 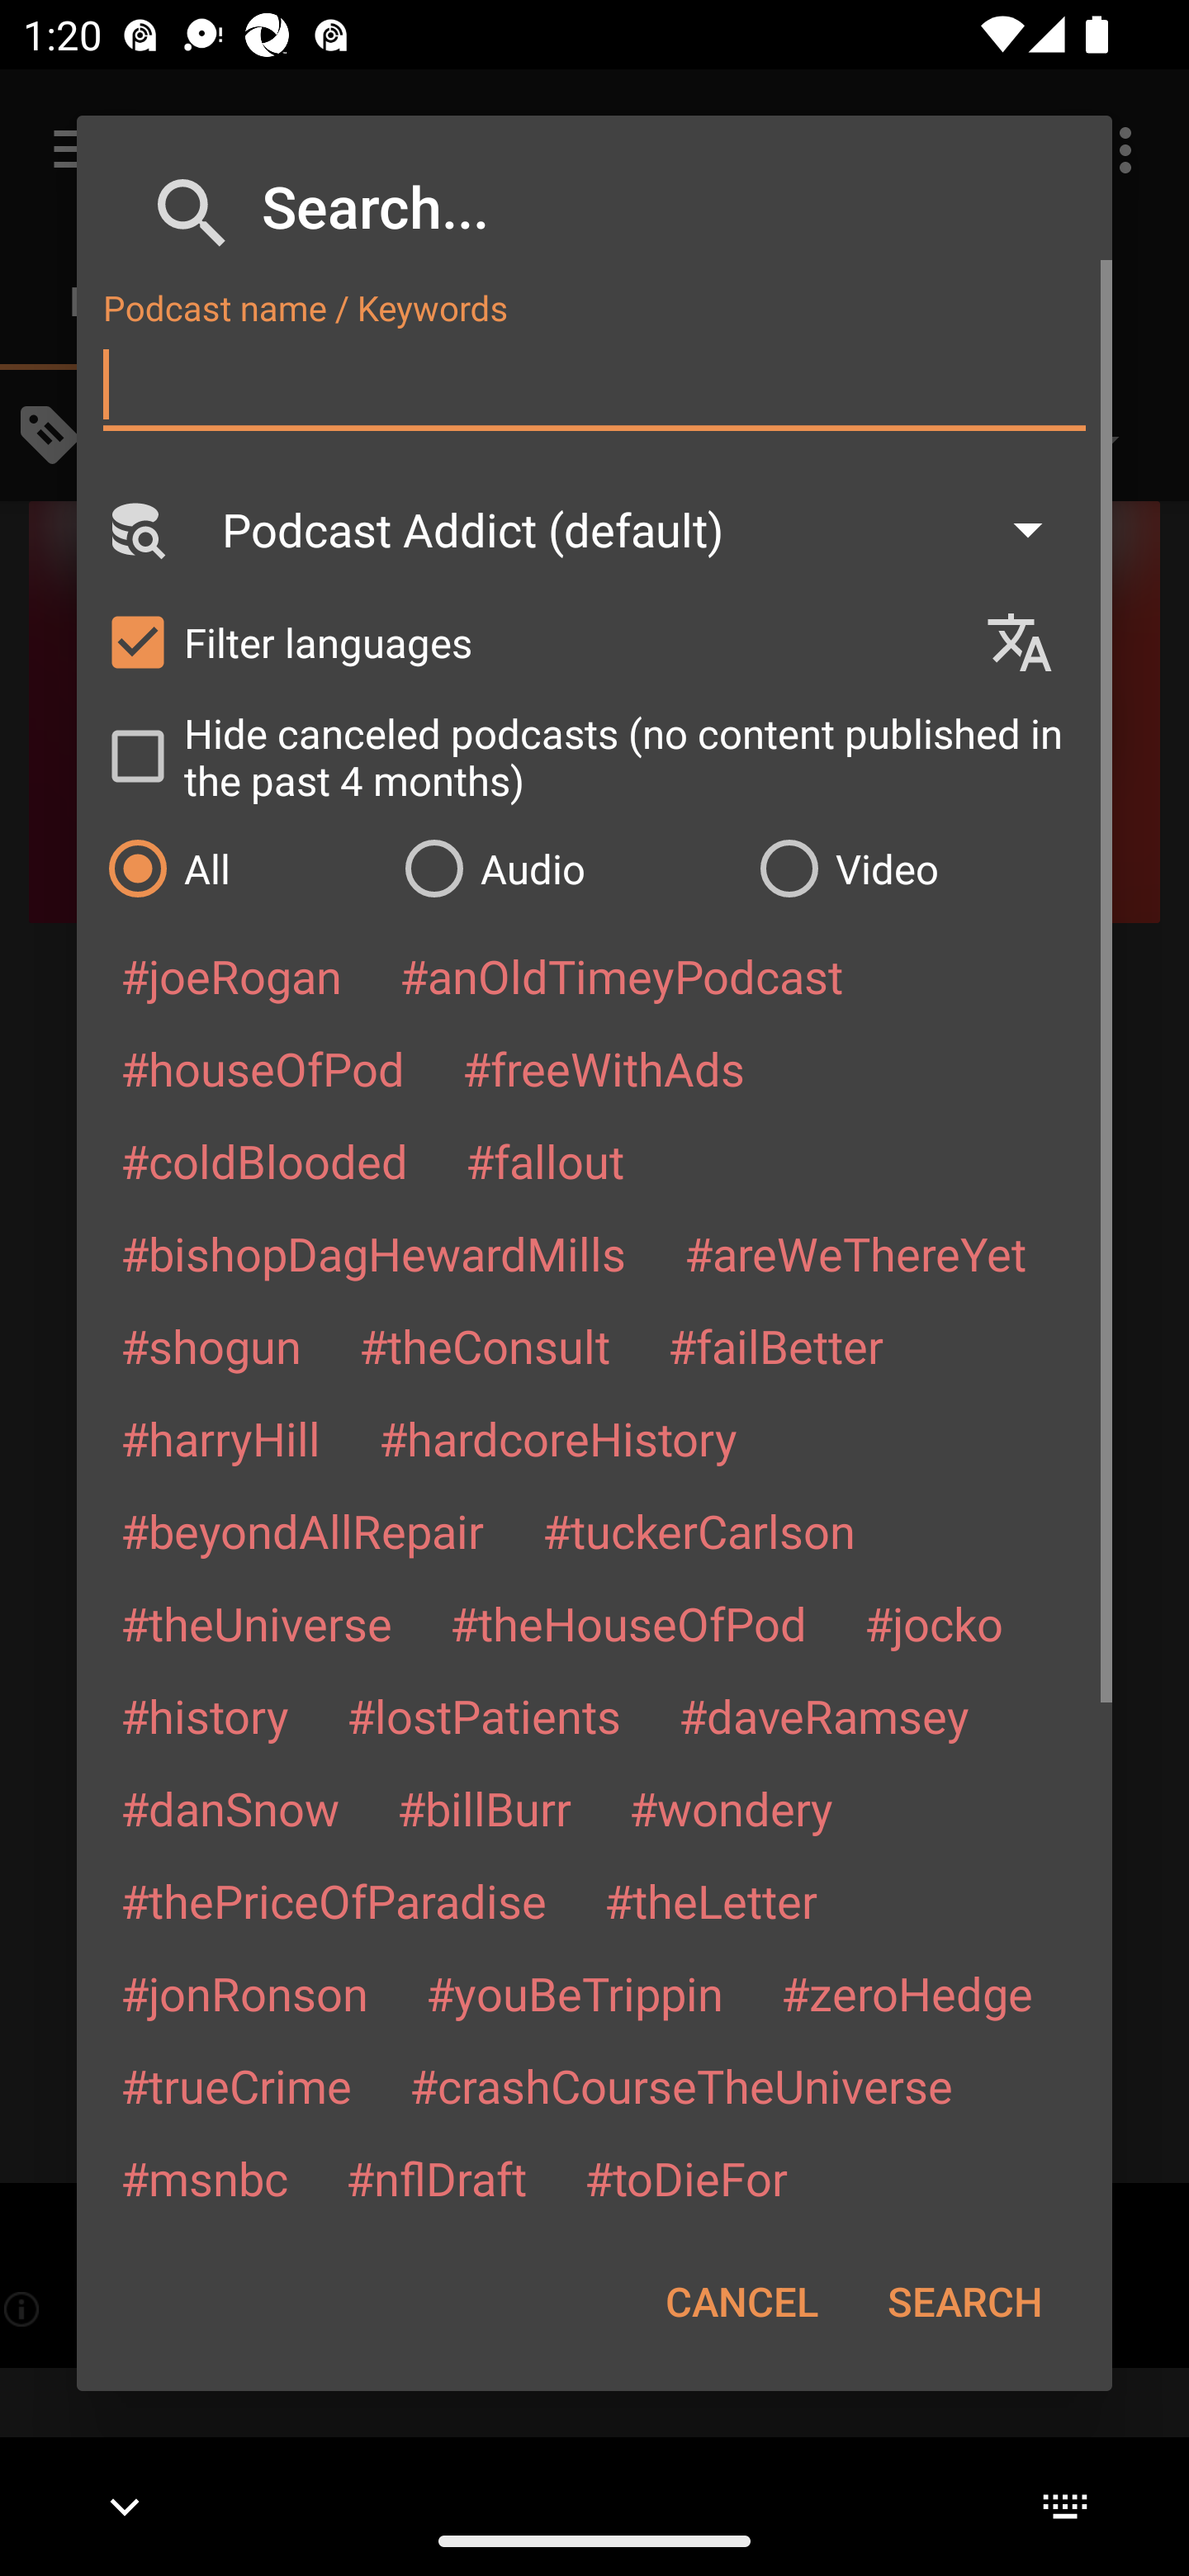 I want to click on #areWeThereYet, so click(x=855, y=1252).